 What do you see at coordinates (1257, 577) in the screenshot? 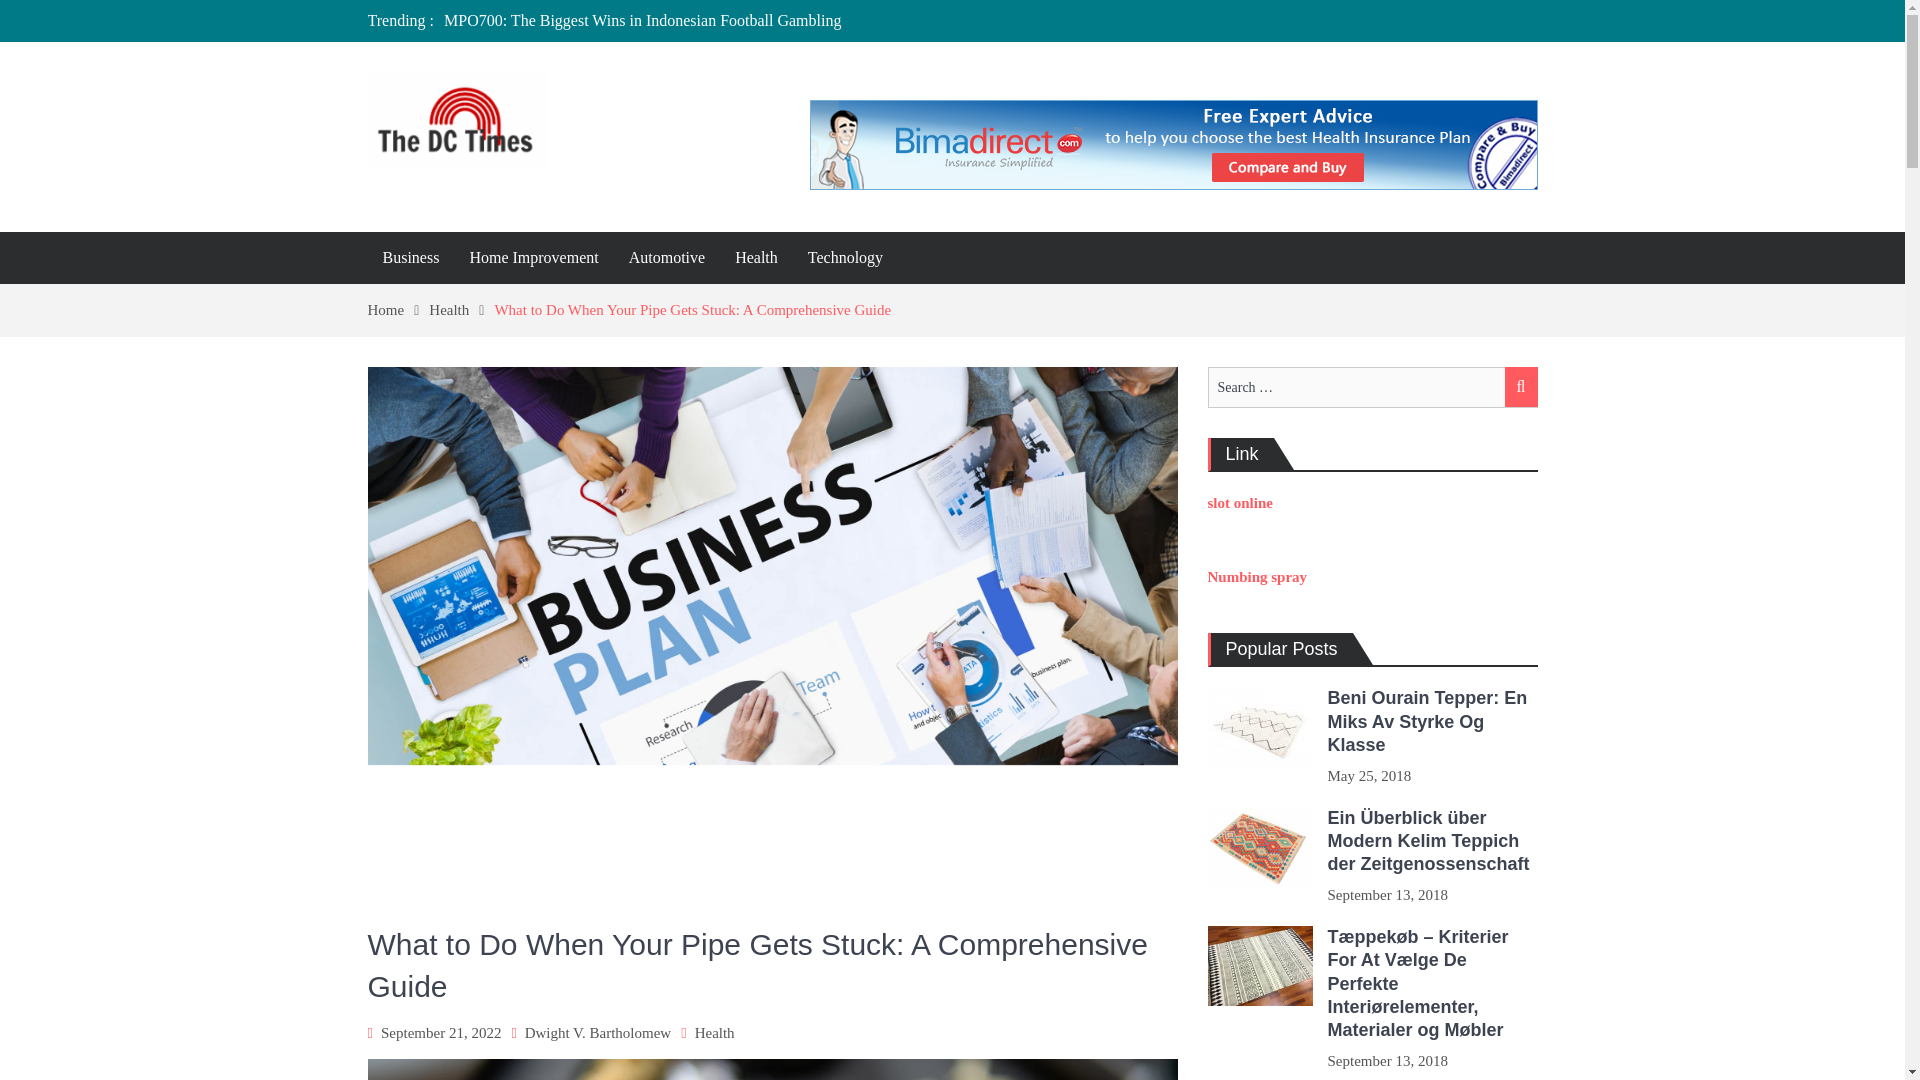
I see `Numbing spray` at bounding box center [1257, 577].